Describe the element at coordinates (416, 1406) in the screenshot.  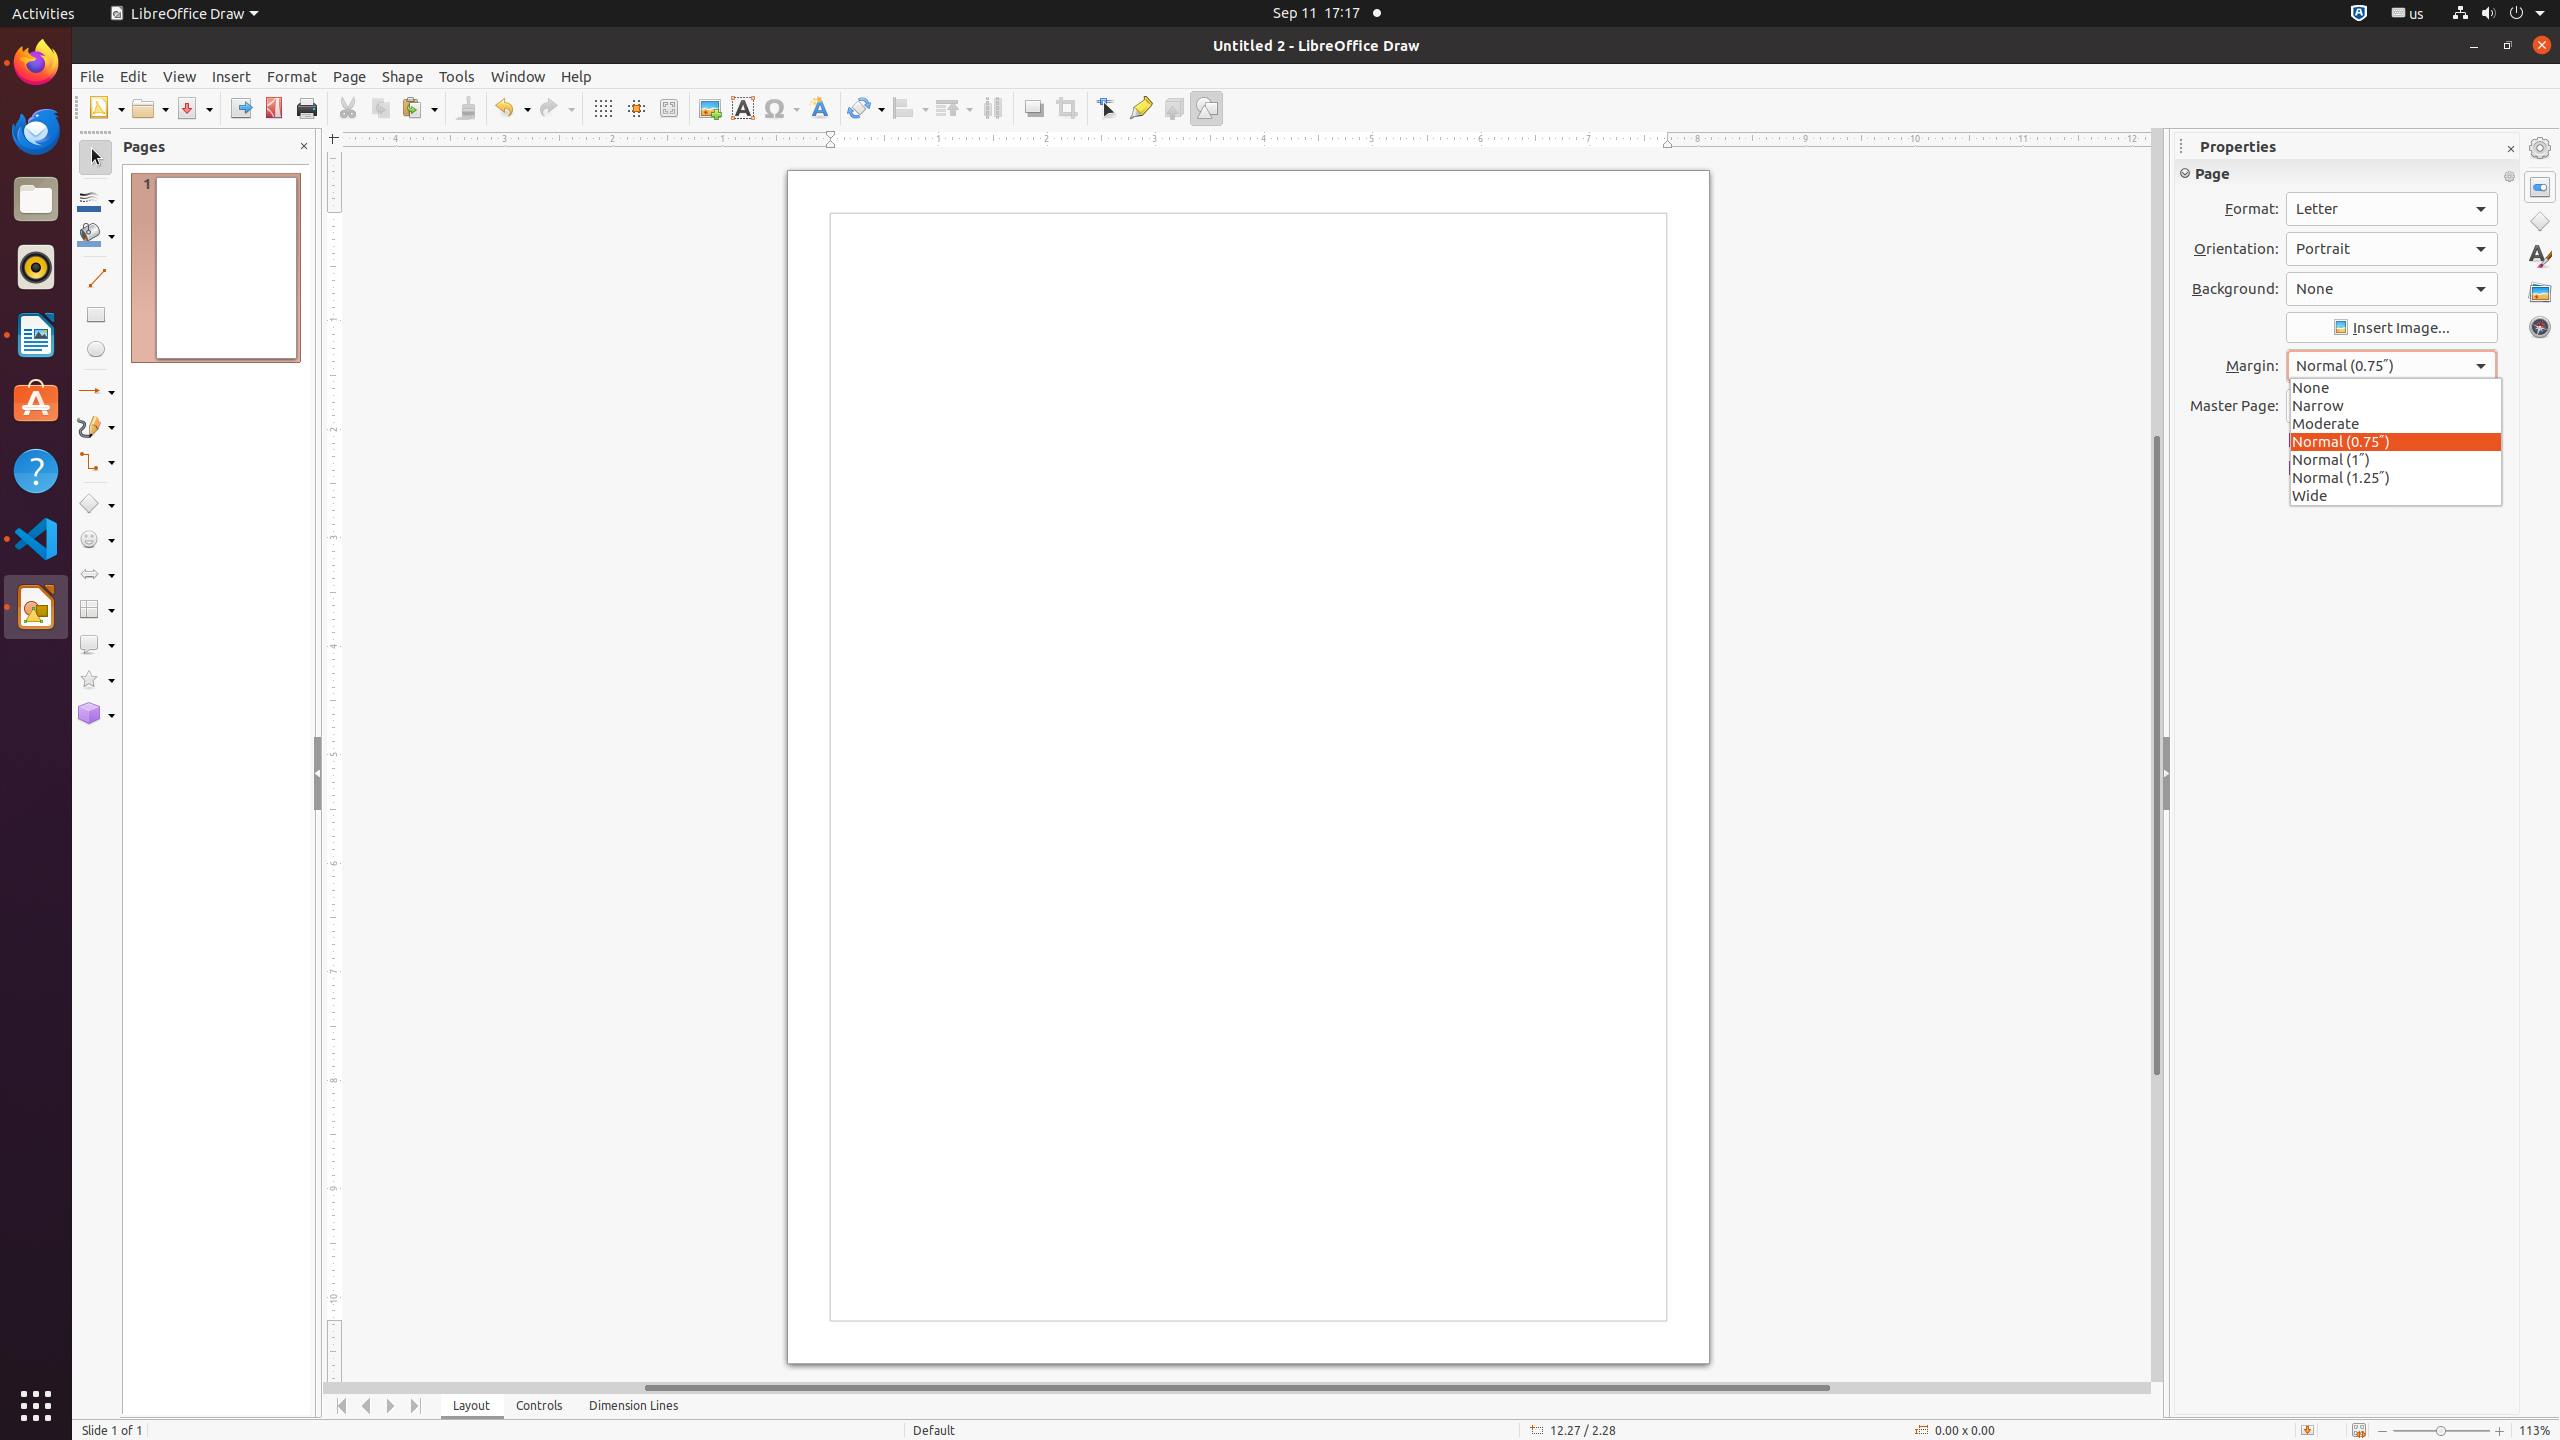
I see `Move To End` at that location.